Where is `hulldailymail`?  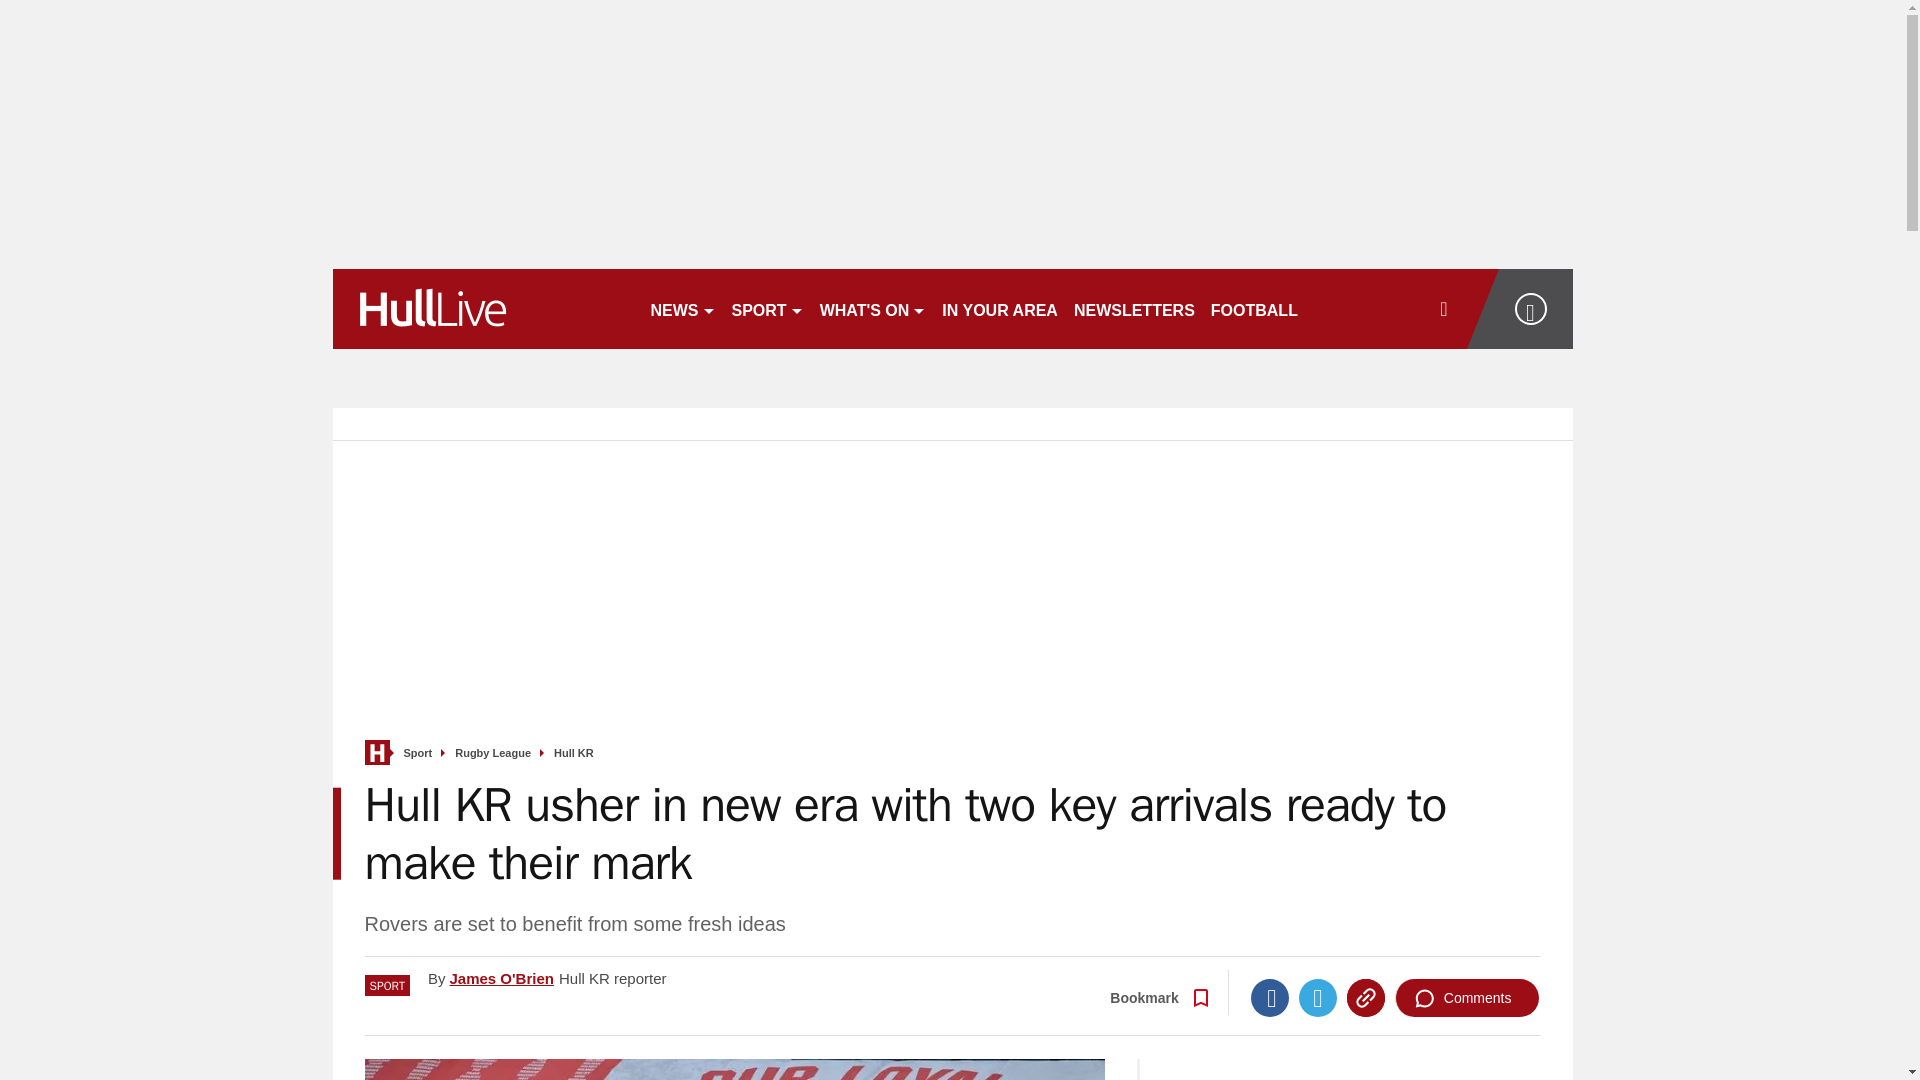 hulldailymail is located at coordinates (482, 308).